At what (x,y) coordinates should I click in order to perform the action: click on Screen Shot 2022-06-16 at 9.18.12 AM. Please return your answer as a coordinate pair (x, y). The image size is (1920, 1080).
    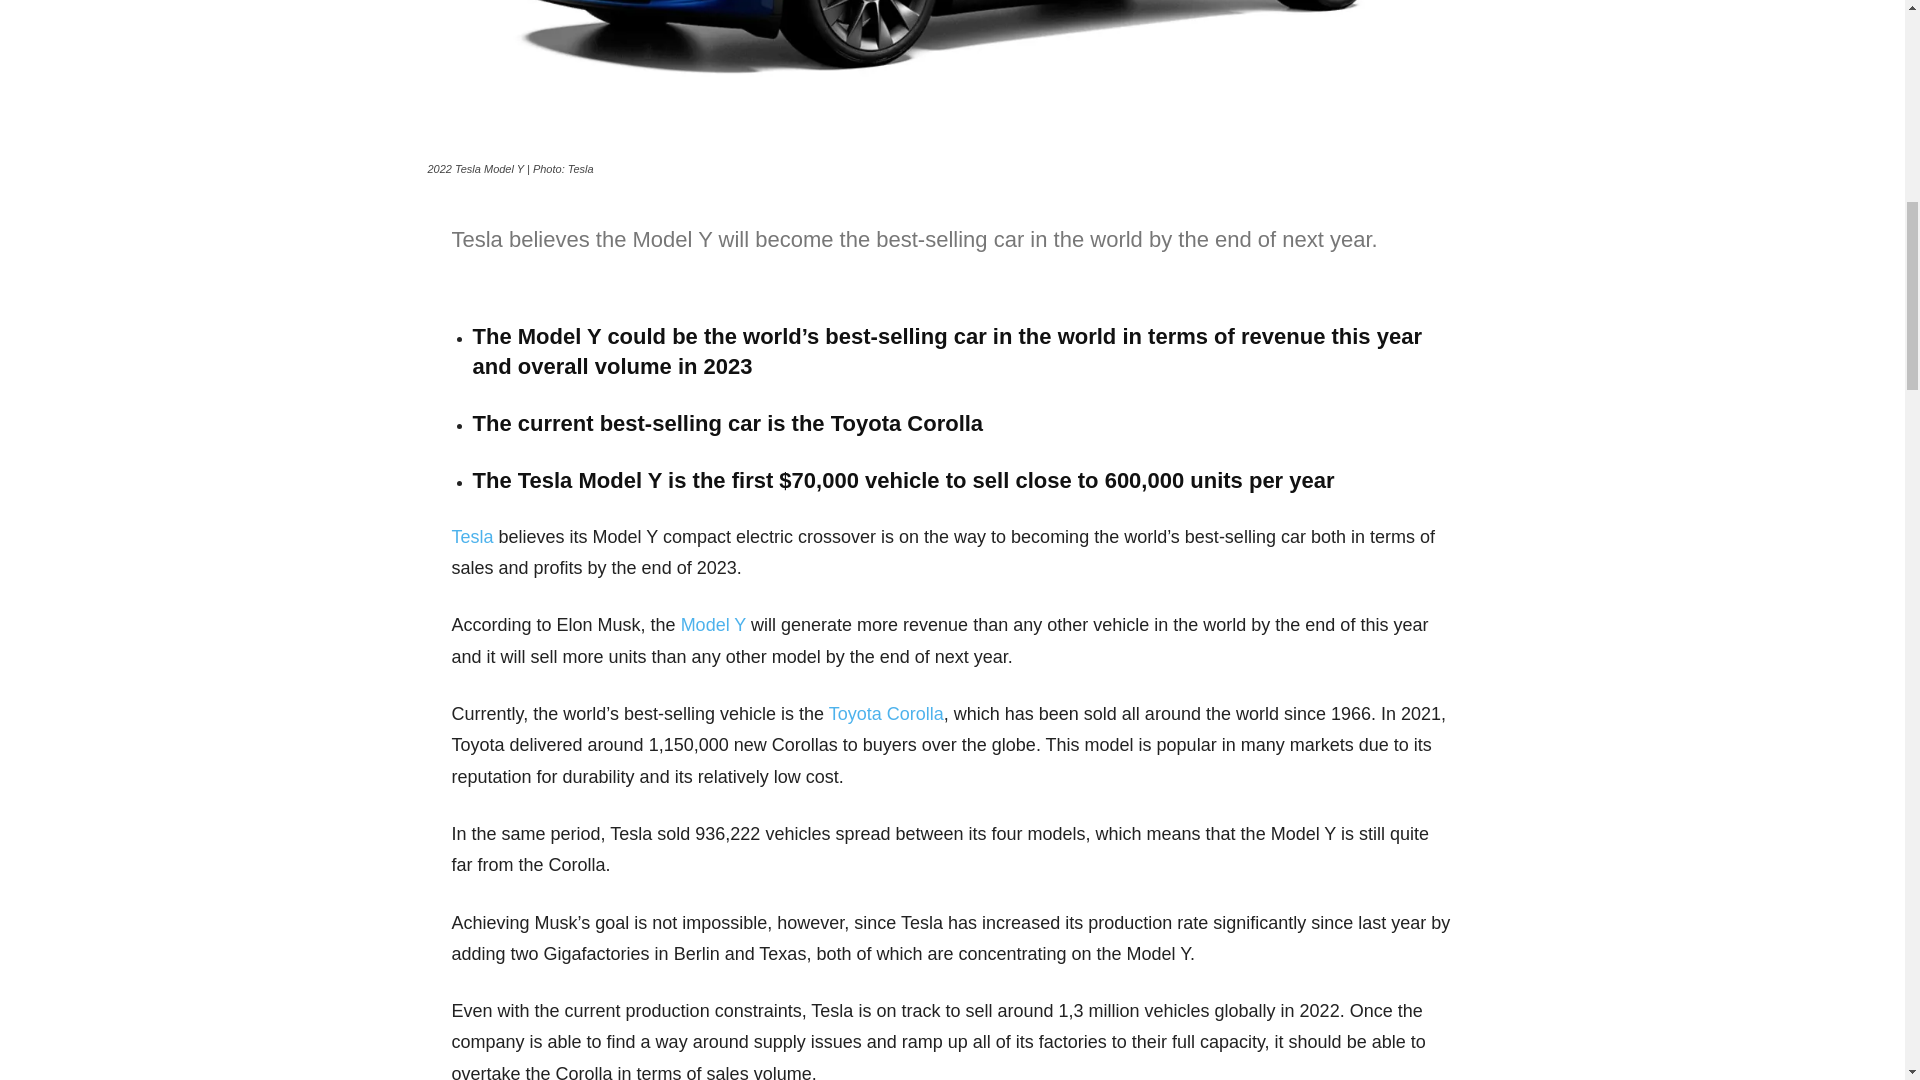
    Looking at the image, I should click on (953, 78).